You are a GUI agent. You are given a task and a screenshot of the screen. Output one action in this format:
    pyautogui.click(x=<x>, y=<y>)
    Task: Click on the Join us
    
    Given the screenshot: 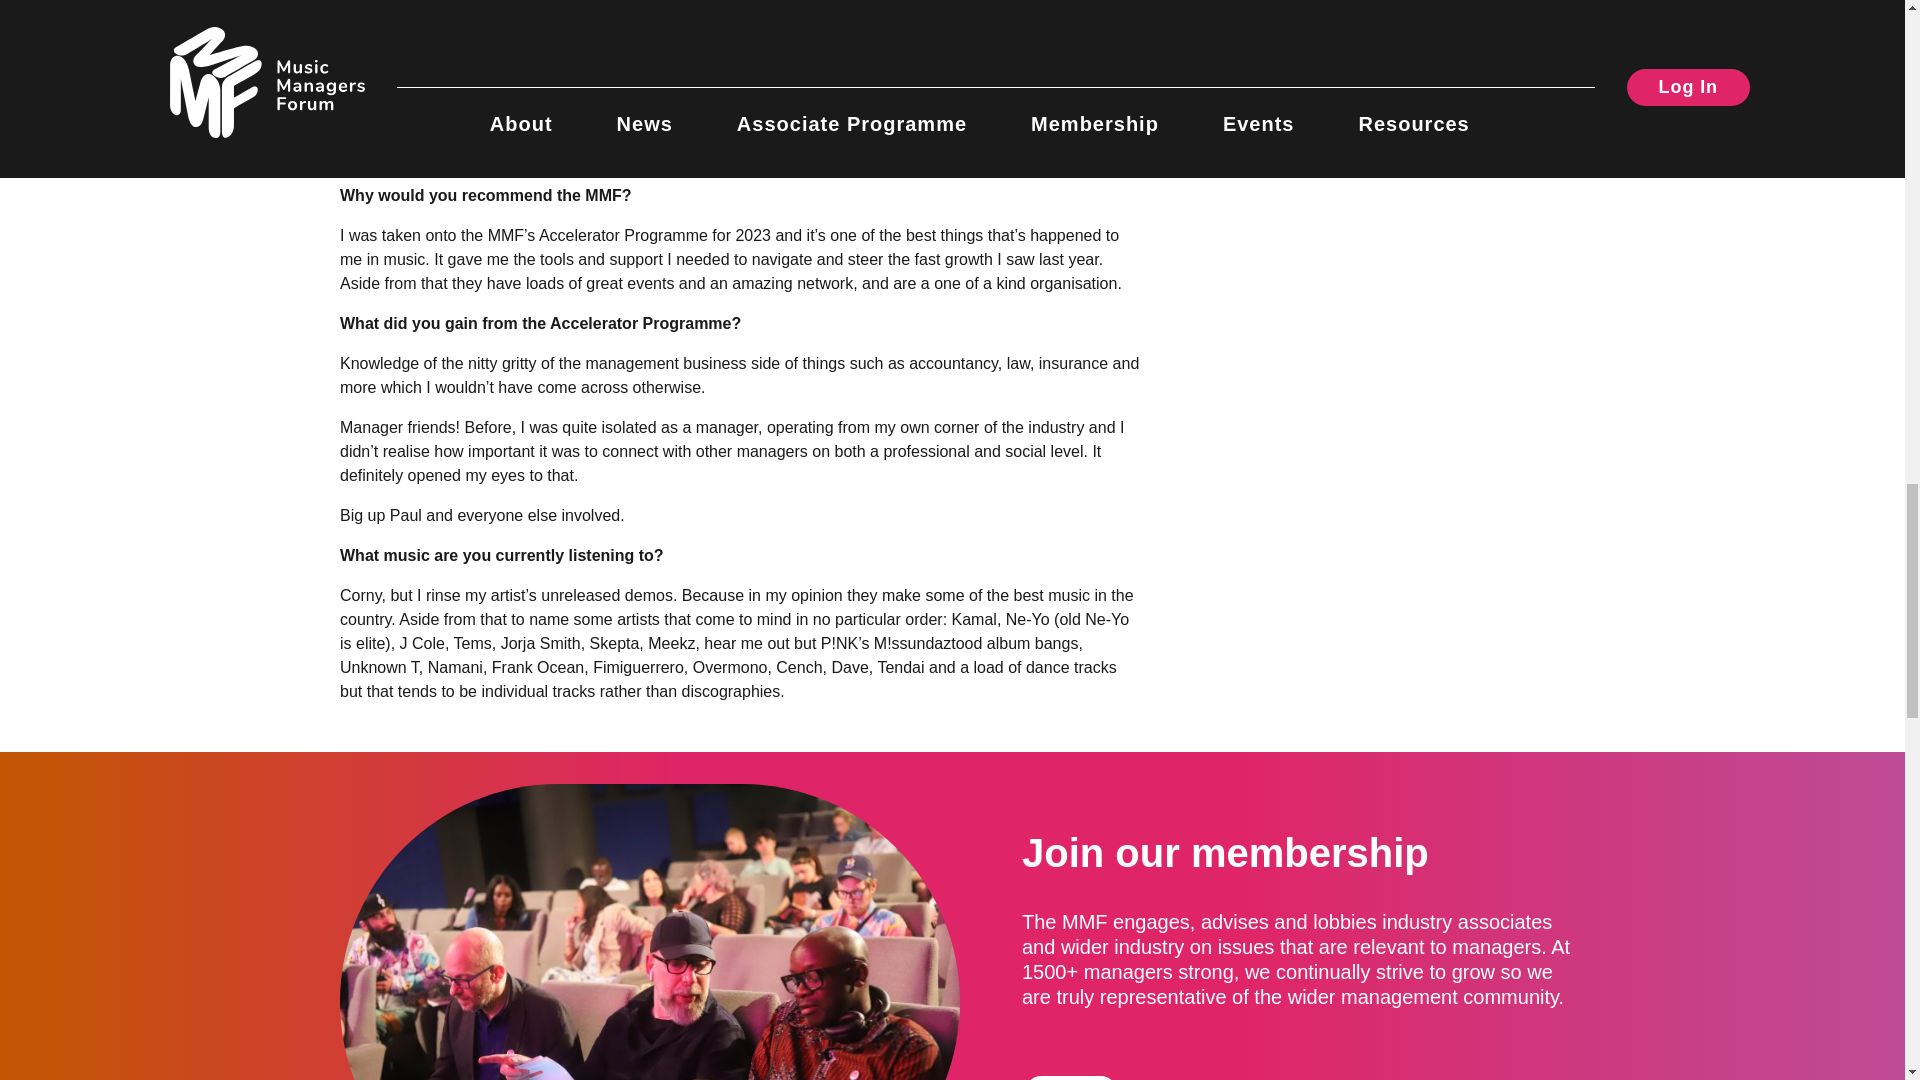 What is the action you would take?
    pyautogui.click(x=1070, y=1076)
    